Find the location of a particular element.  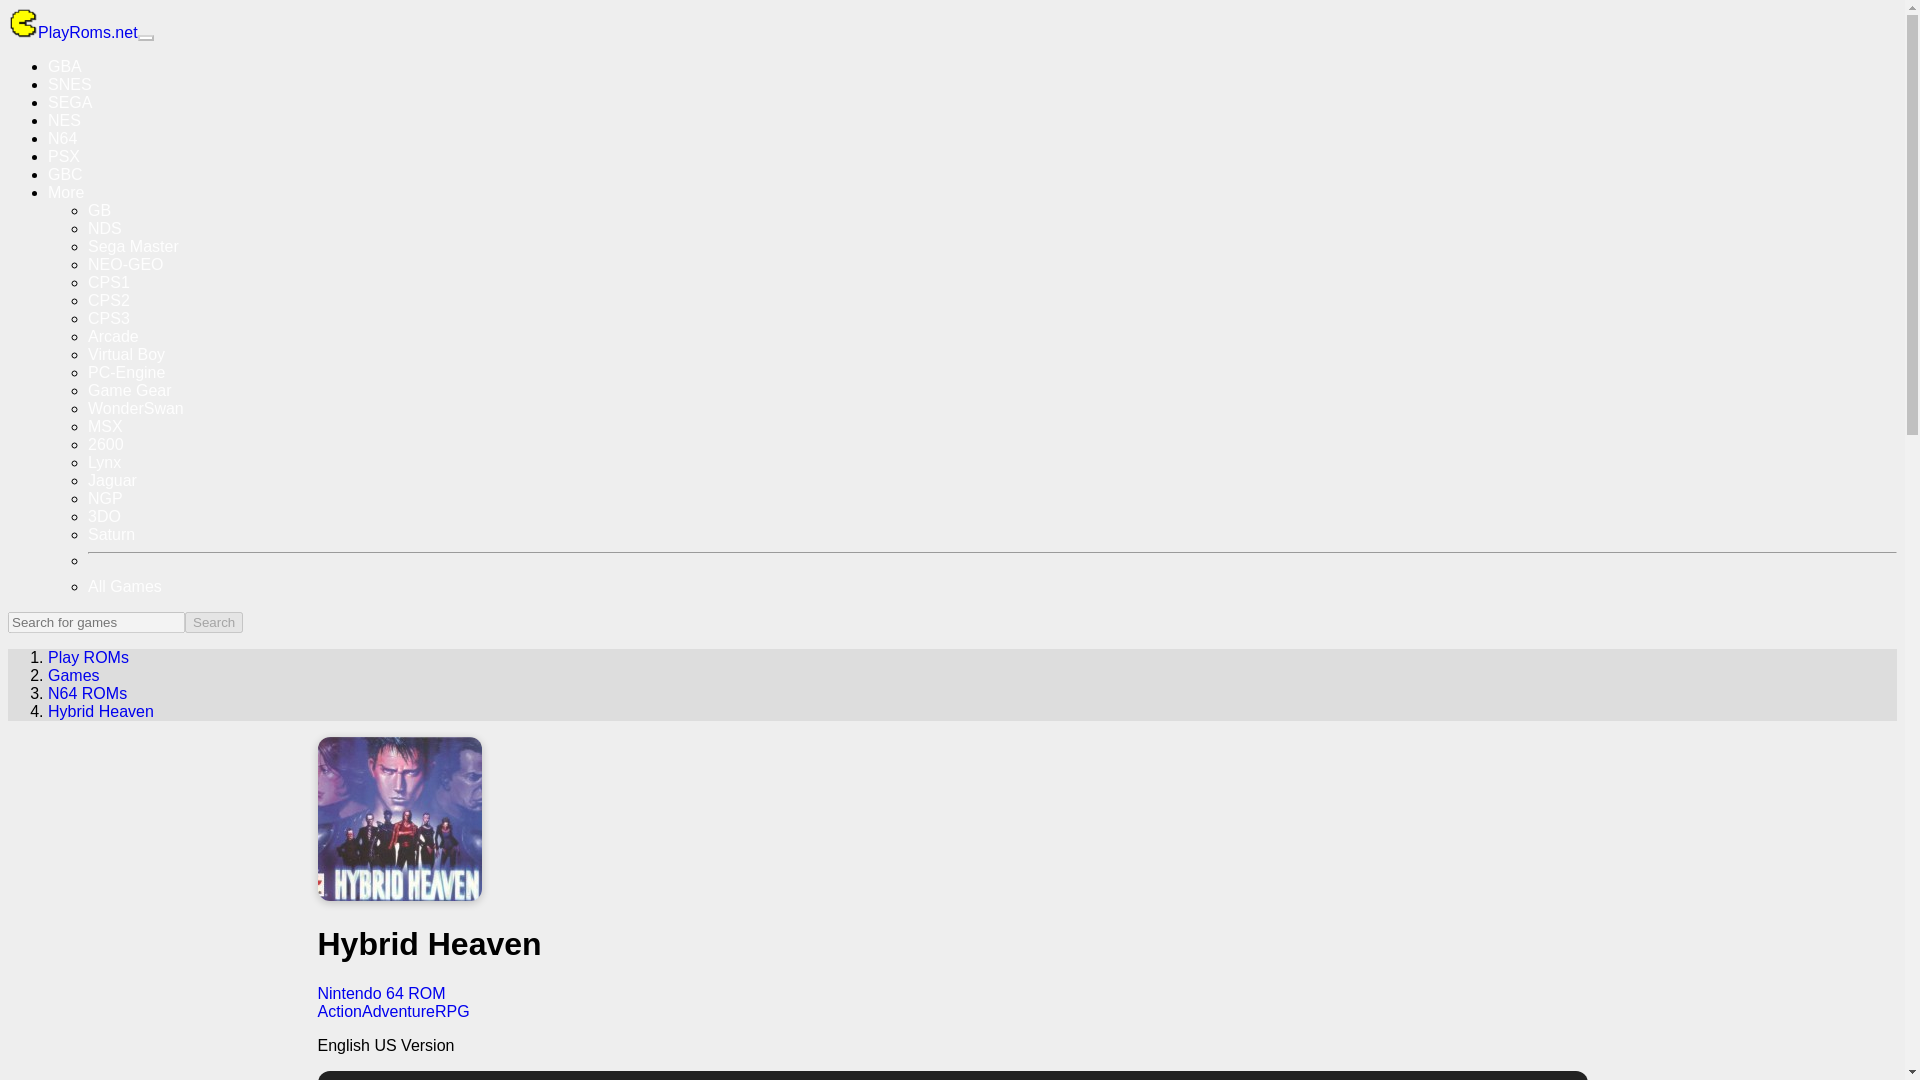

Jaguar is located at coordinates (112, 480).